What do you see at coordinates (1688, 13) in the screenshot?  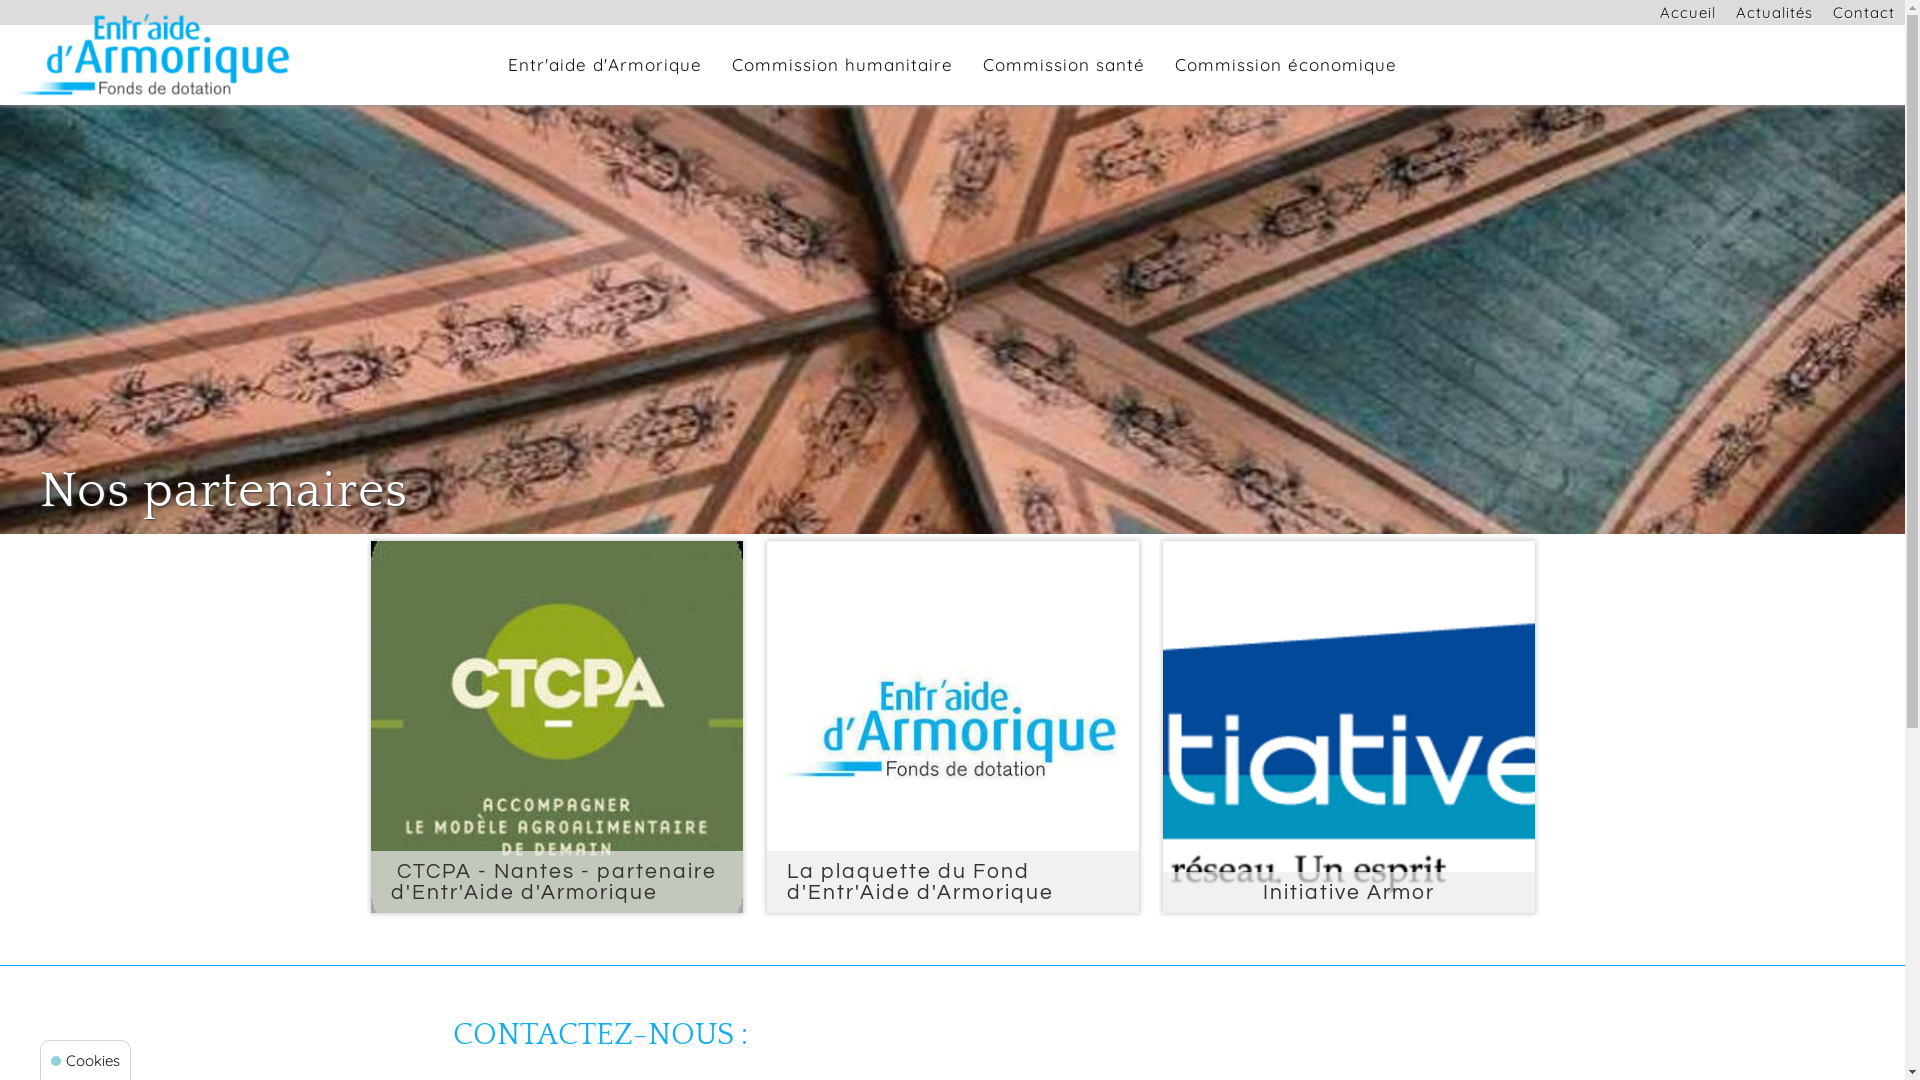 I see `Accueil` at bounding box center [1688, 13].